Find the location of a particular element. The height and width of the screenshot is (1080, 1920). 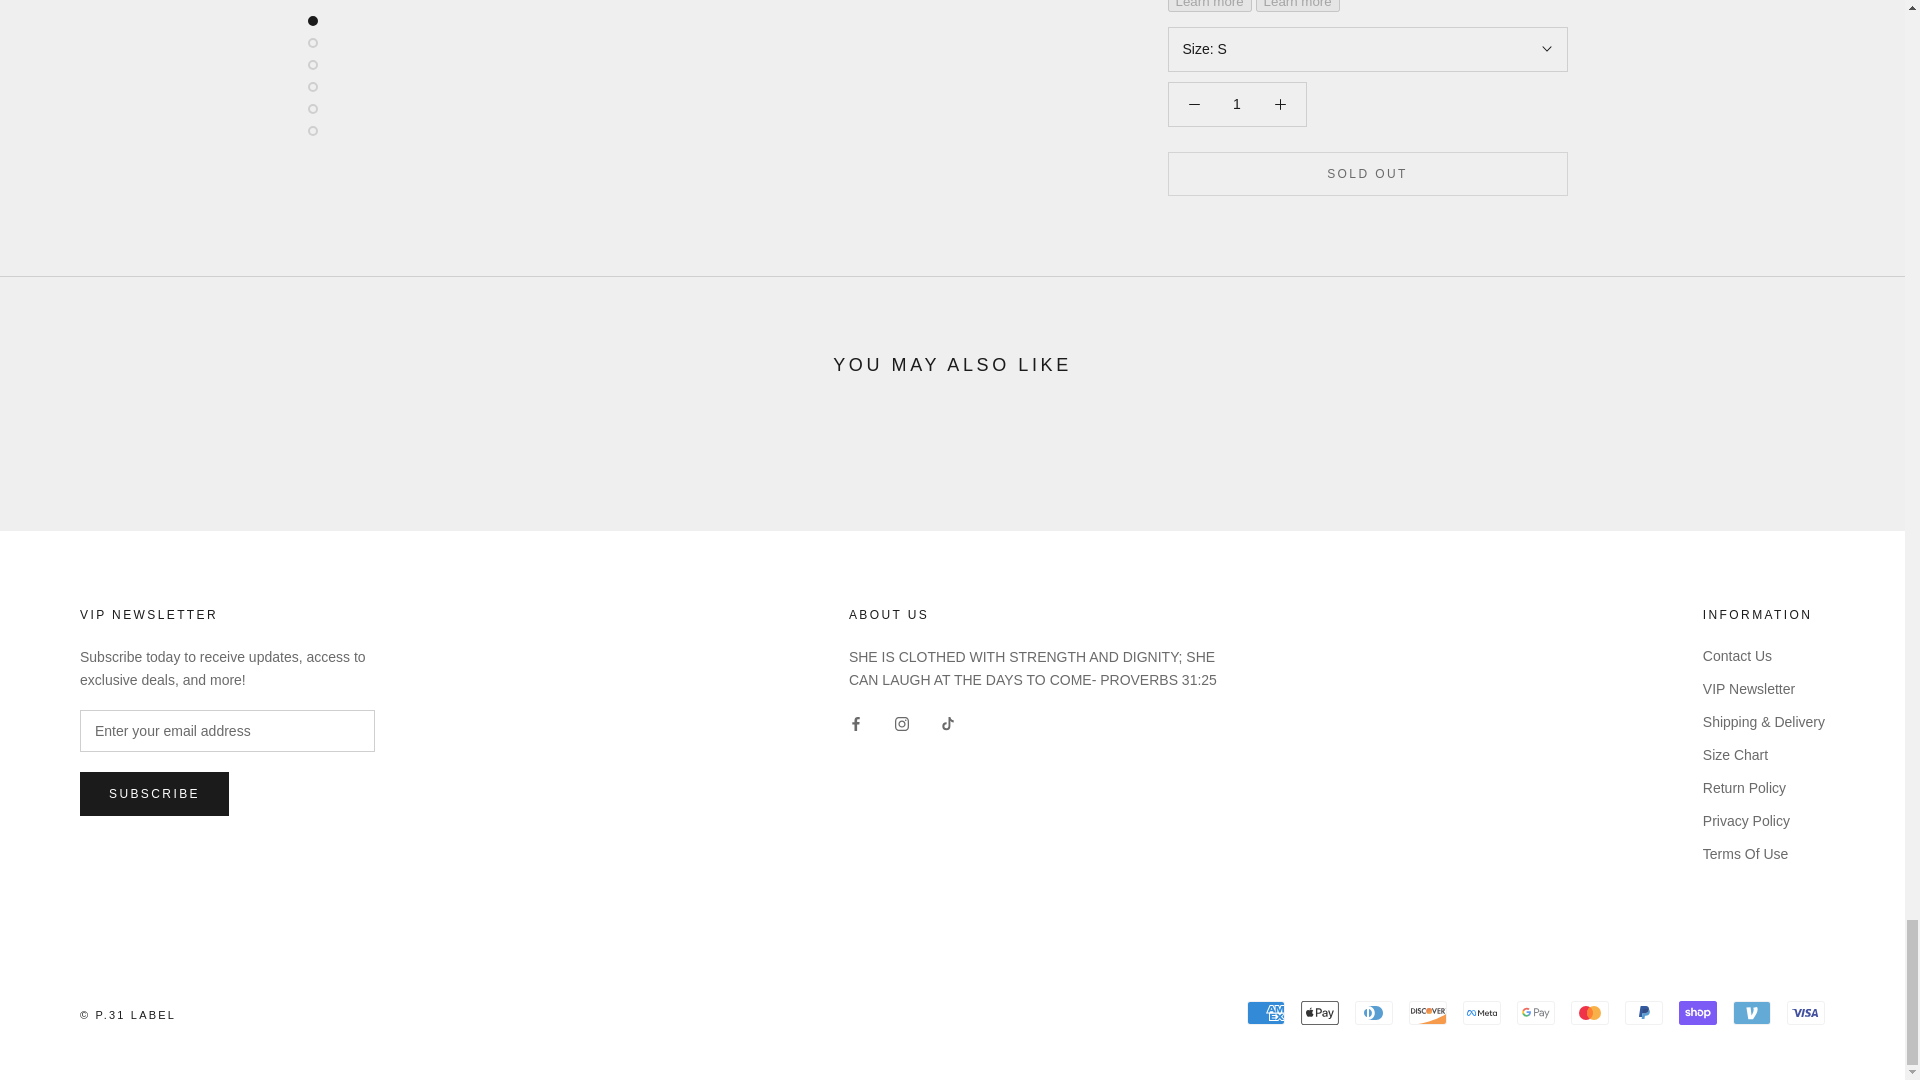

Visa is located at coordinates (1806, 1012).